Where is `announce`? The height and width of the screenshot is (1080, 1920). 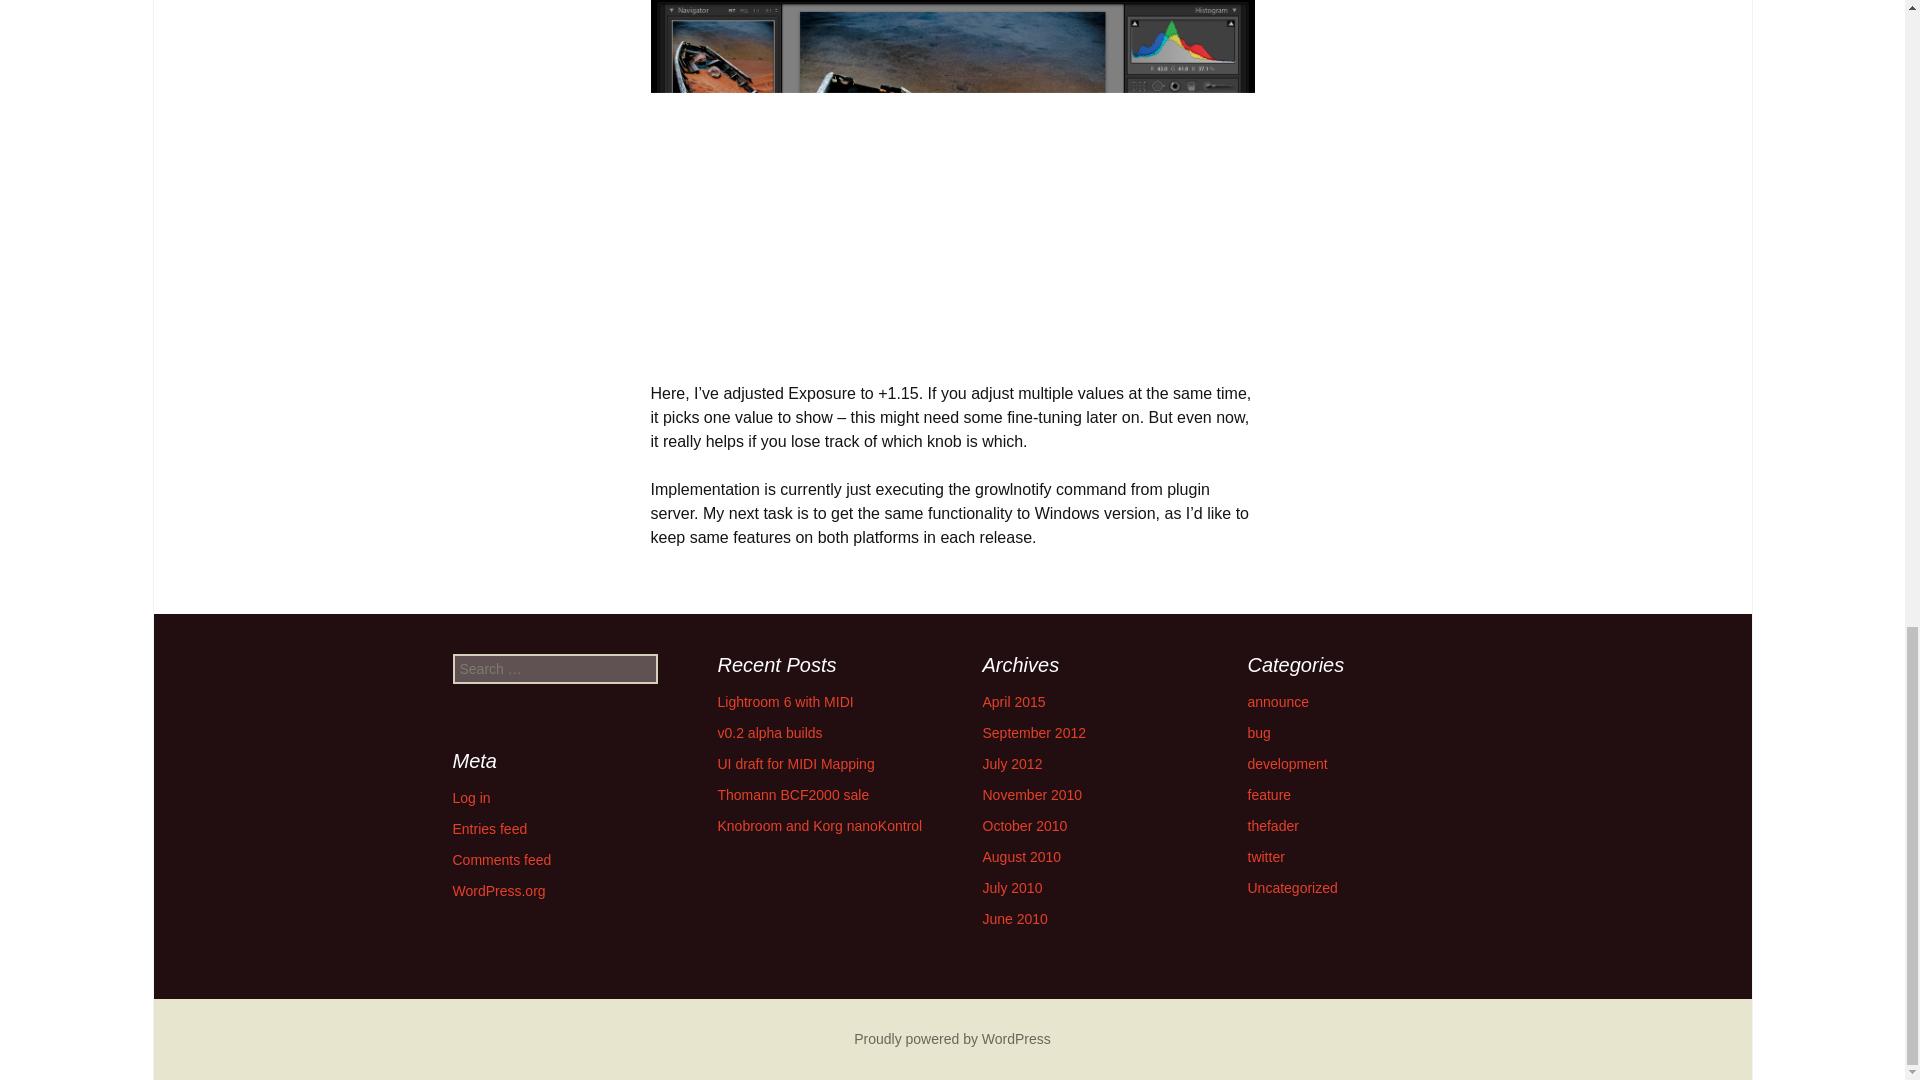
announce is located at coordinates (1278, 702).